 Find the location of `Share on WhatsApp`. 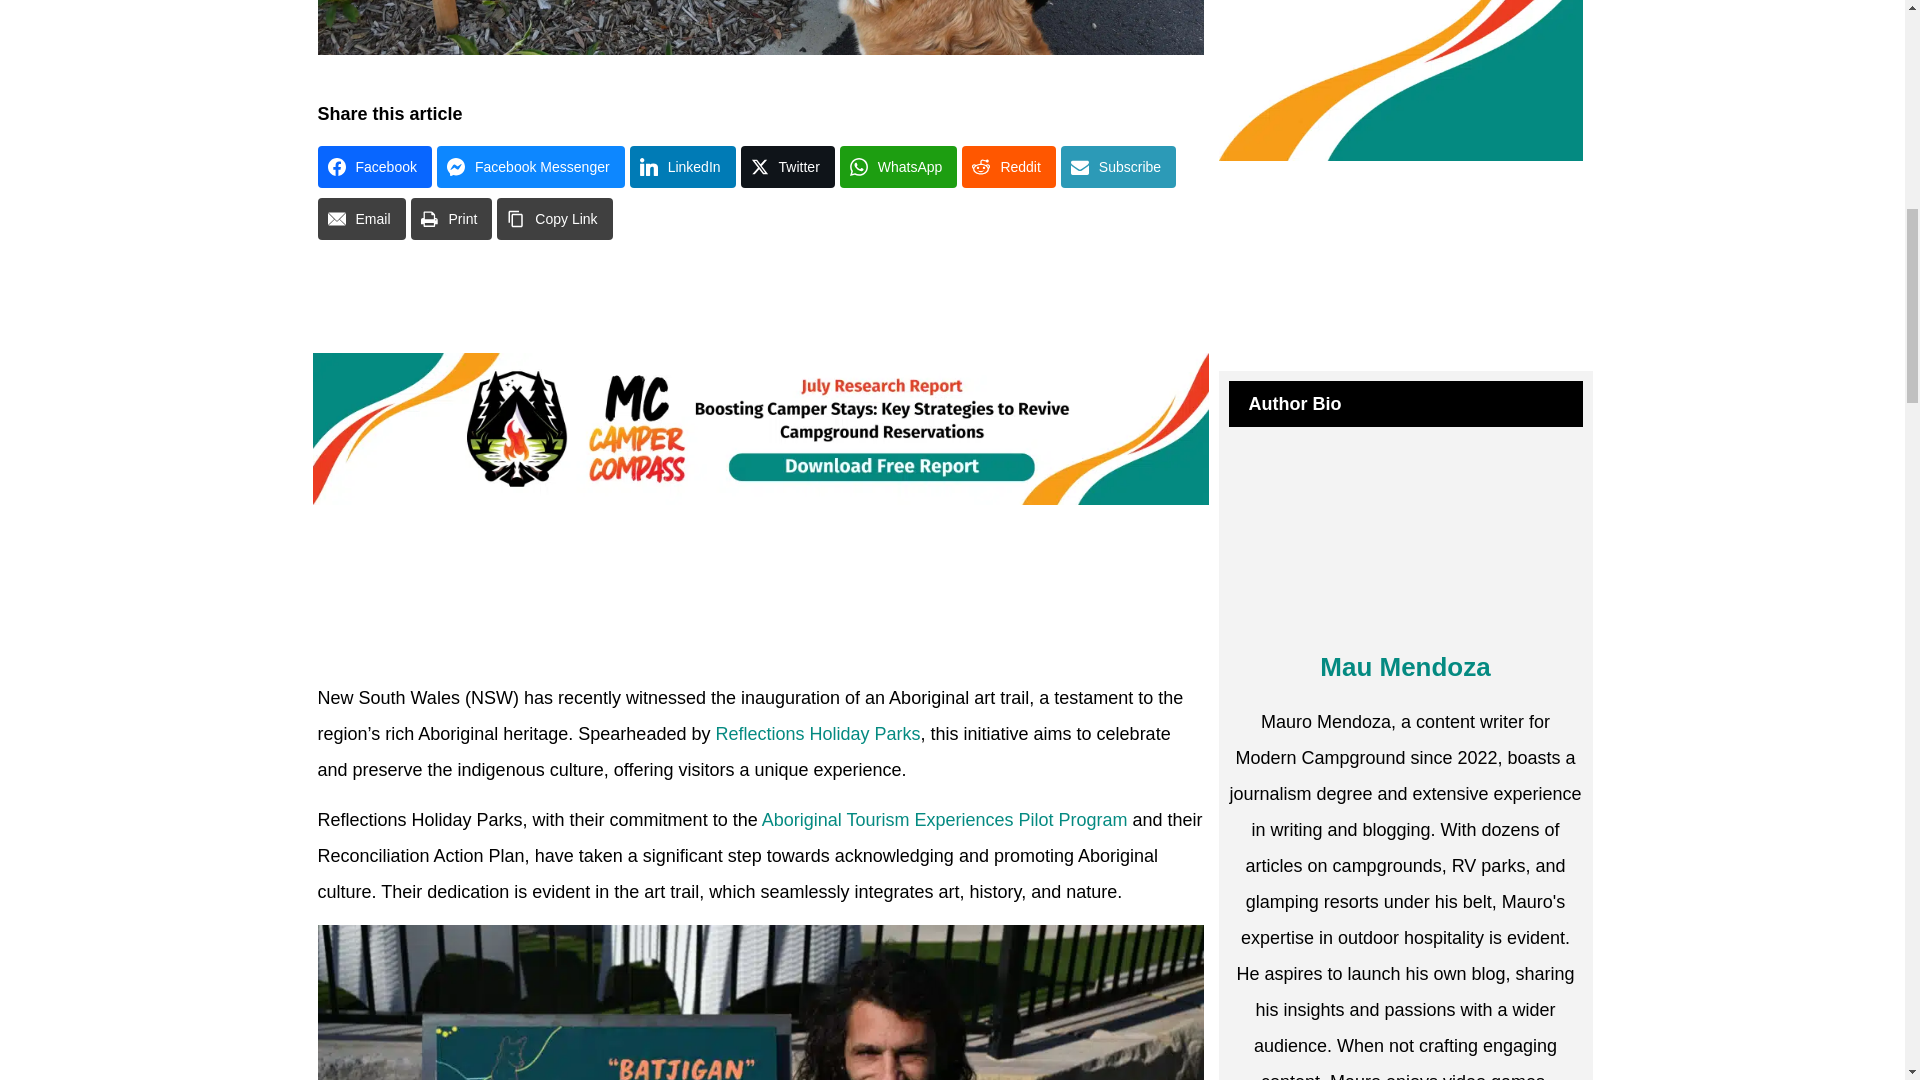

Share on WhatsApp is located at coordinates (899, 166).